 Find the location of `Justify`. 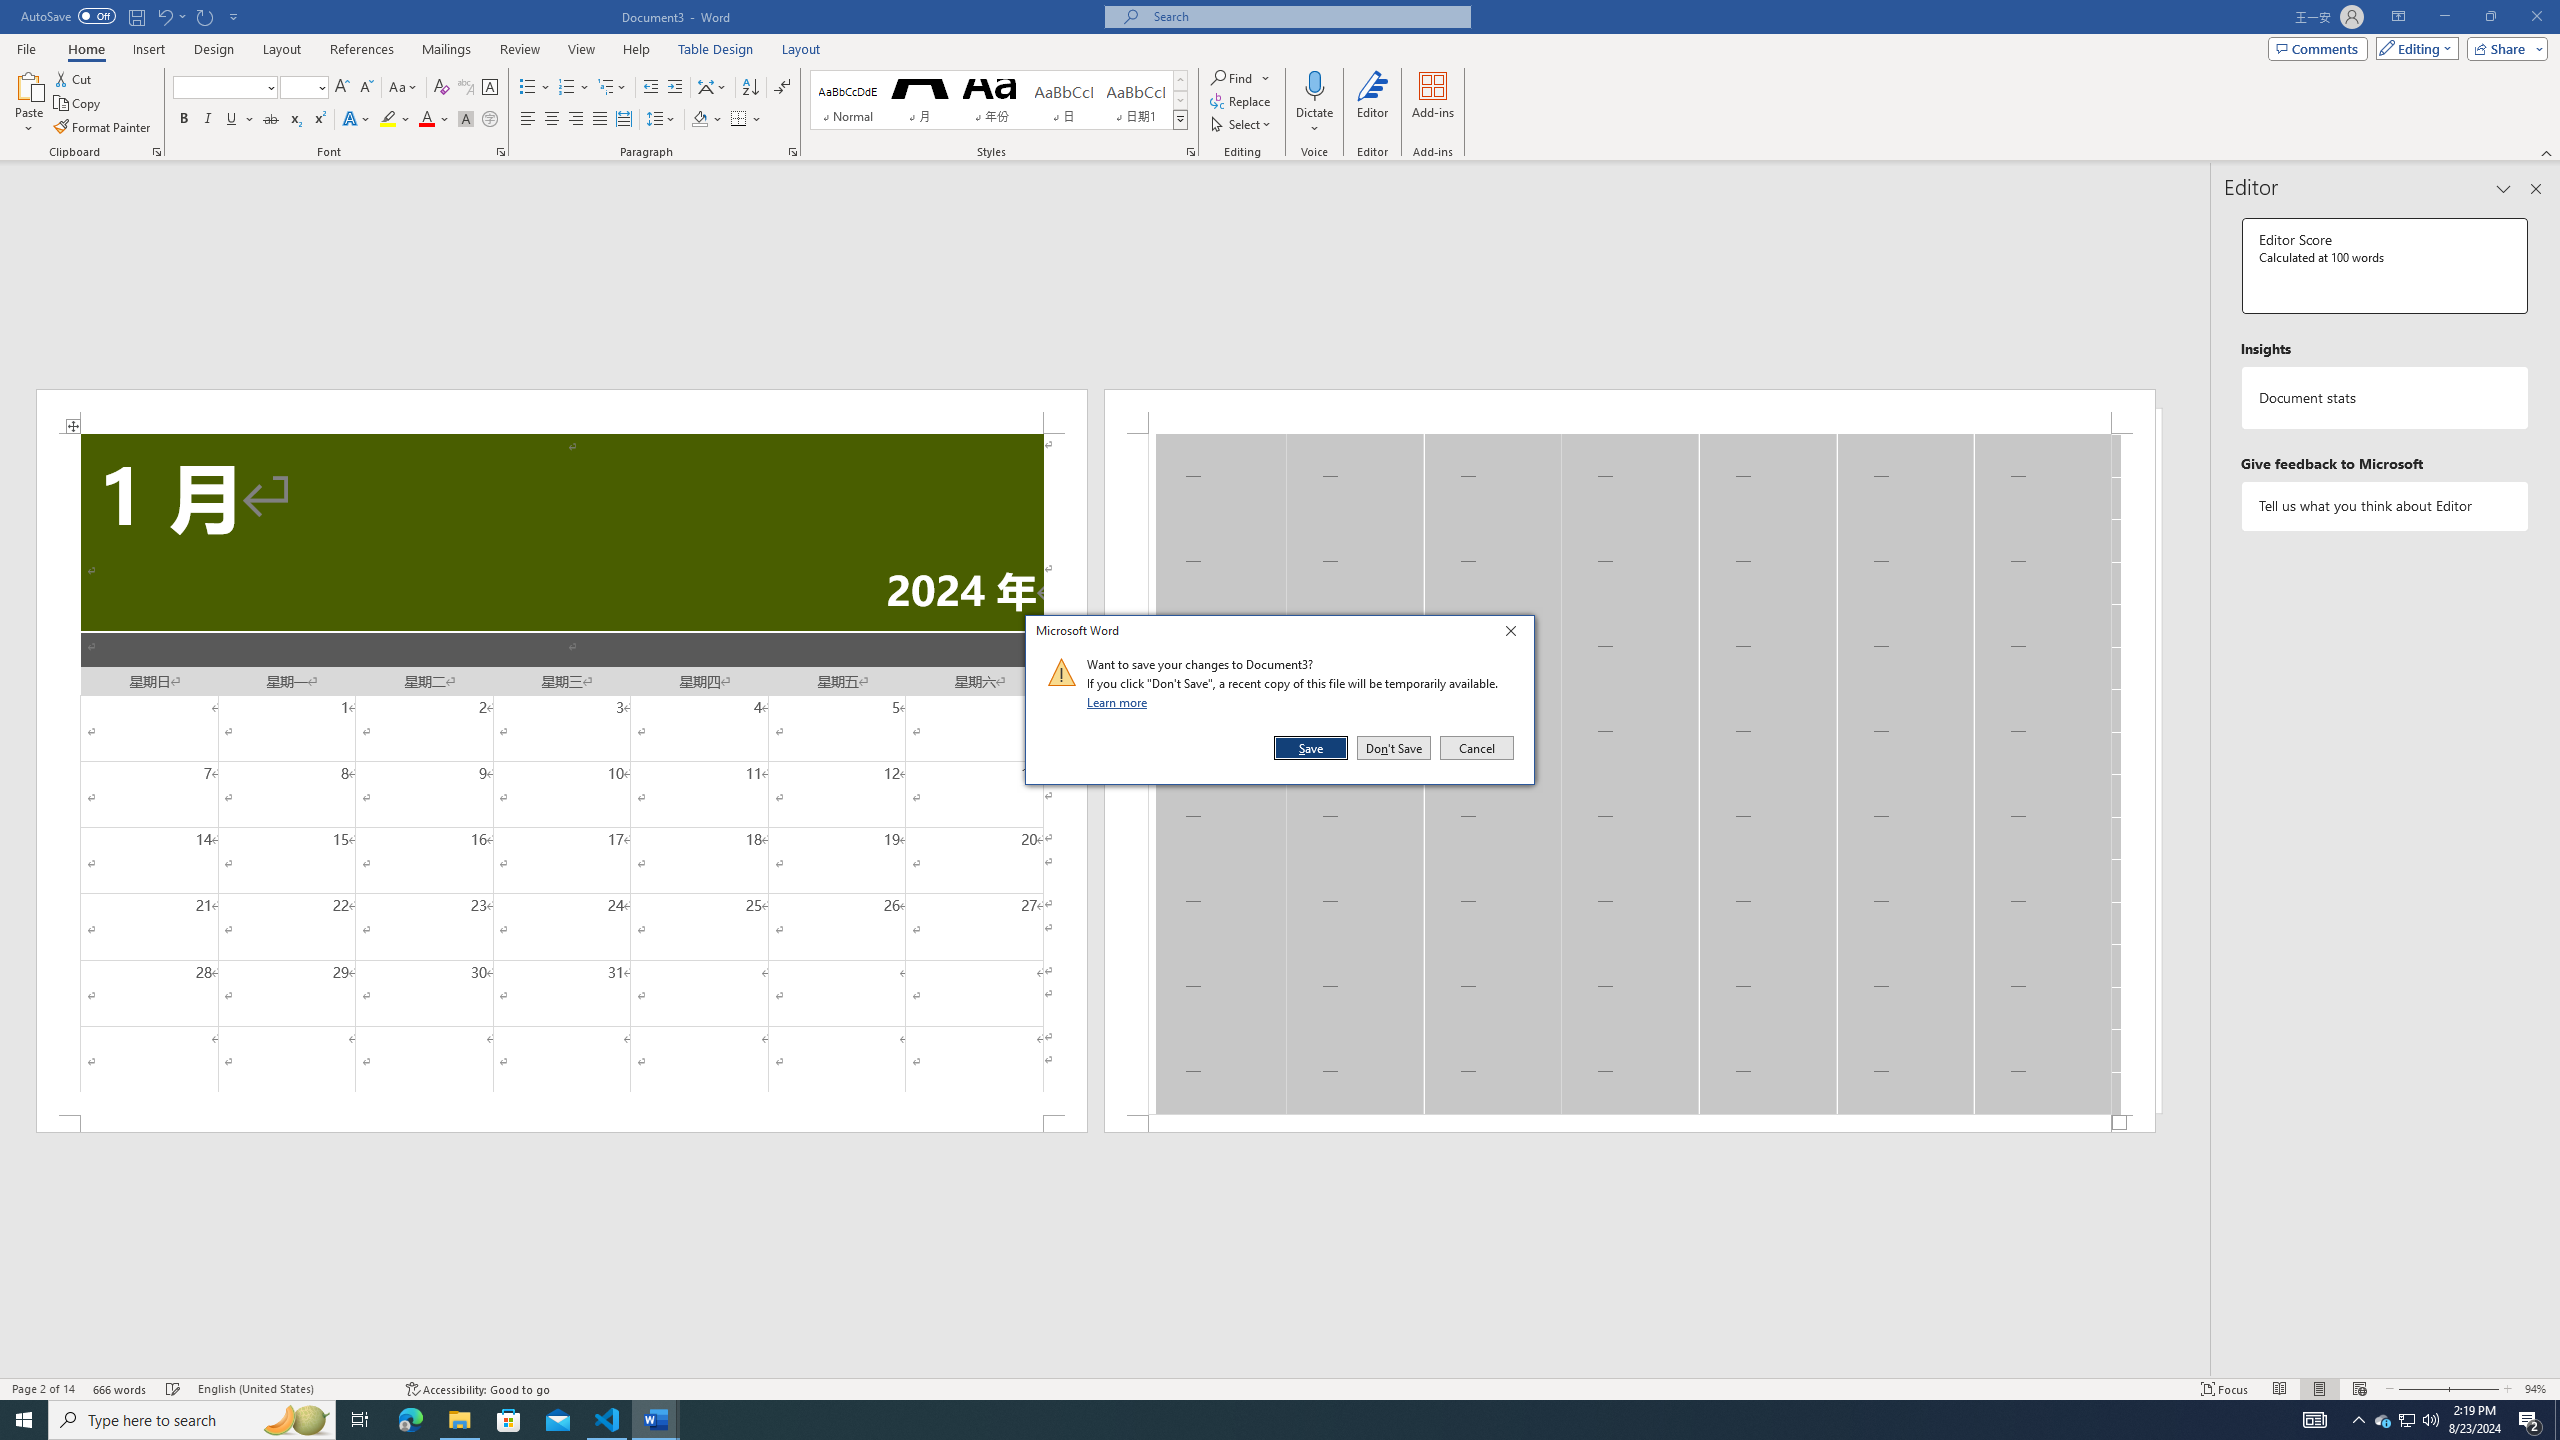

Justify is located at coordinates (600, 120).